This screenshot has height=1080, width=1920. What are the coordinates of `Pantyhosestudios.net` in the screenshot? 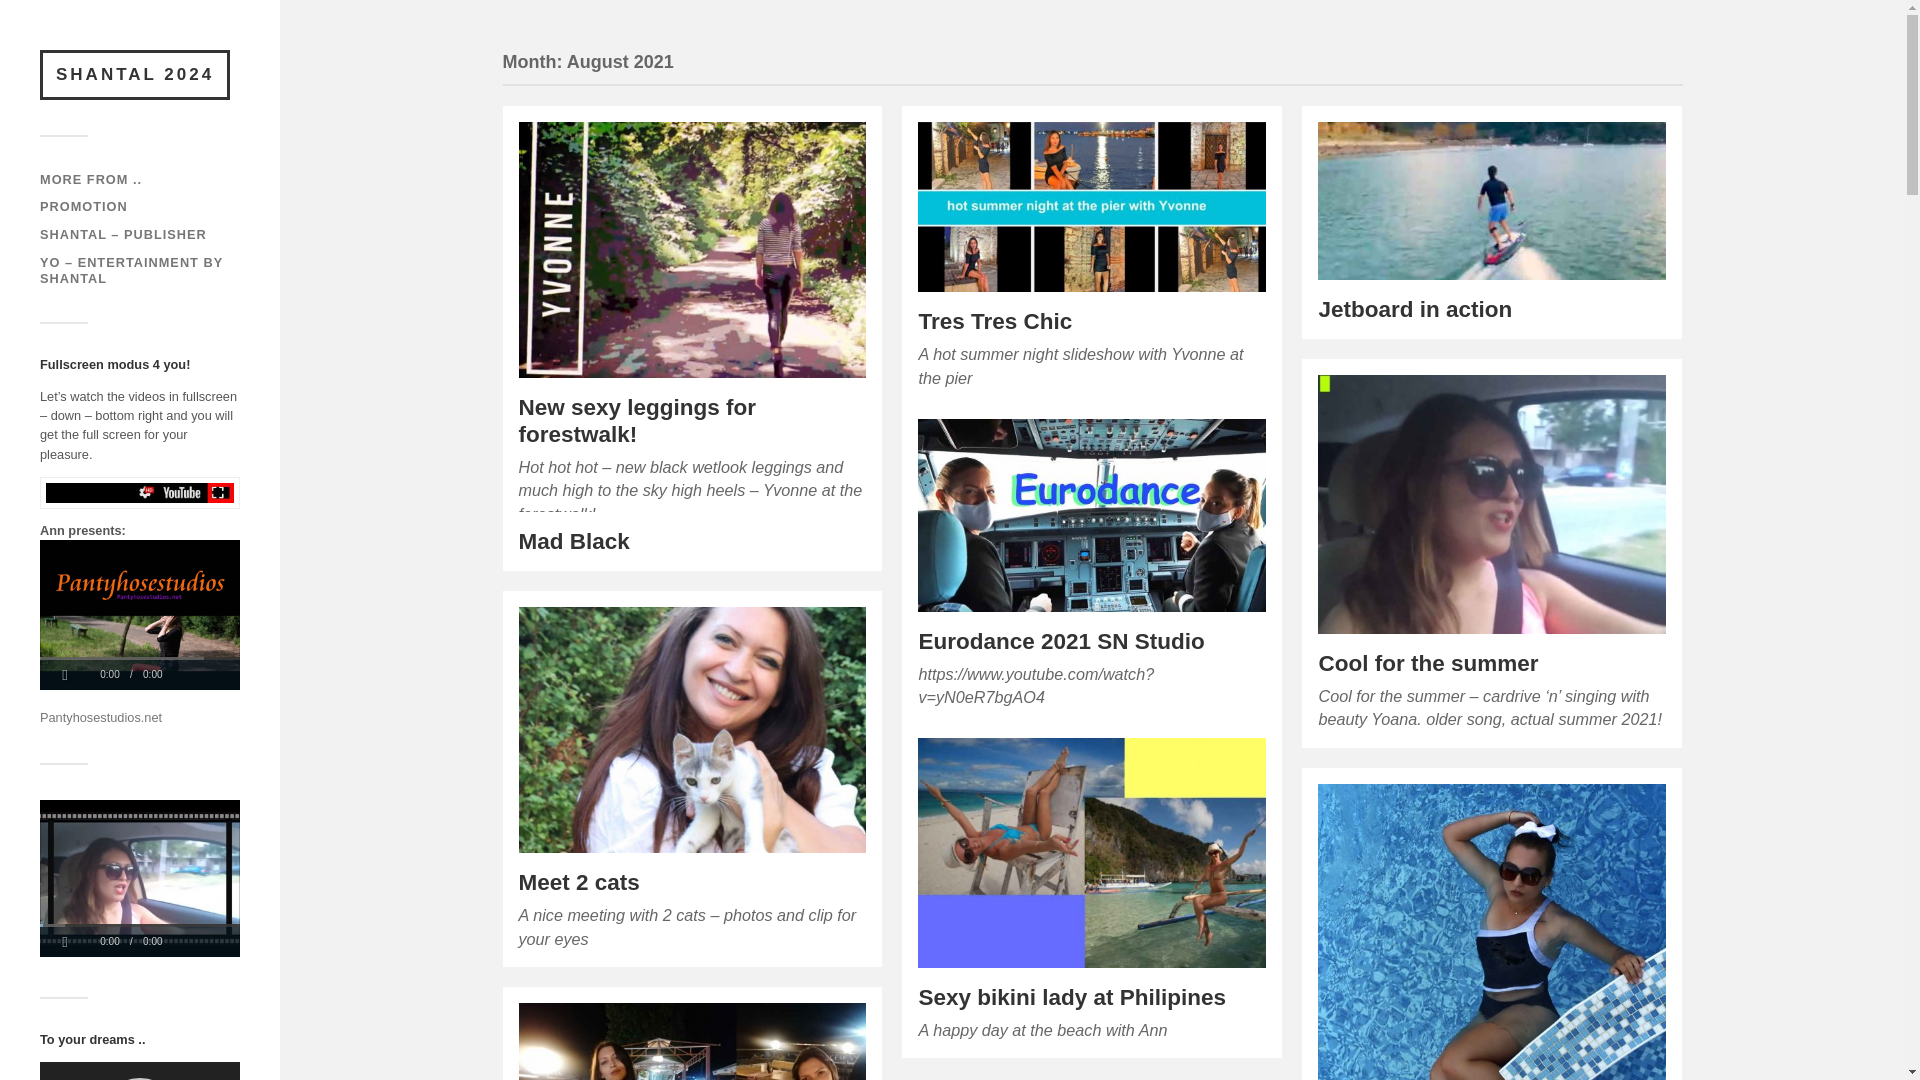 It's located at (100, 716).